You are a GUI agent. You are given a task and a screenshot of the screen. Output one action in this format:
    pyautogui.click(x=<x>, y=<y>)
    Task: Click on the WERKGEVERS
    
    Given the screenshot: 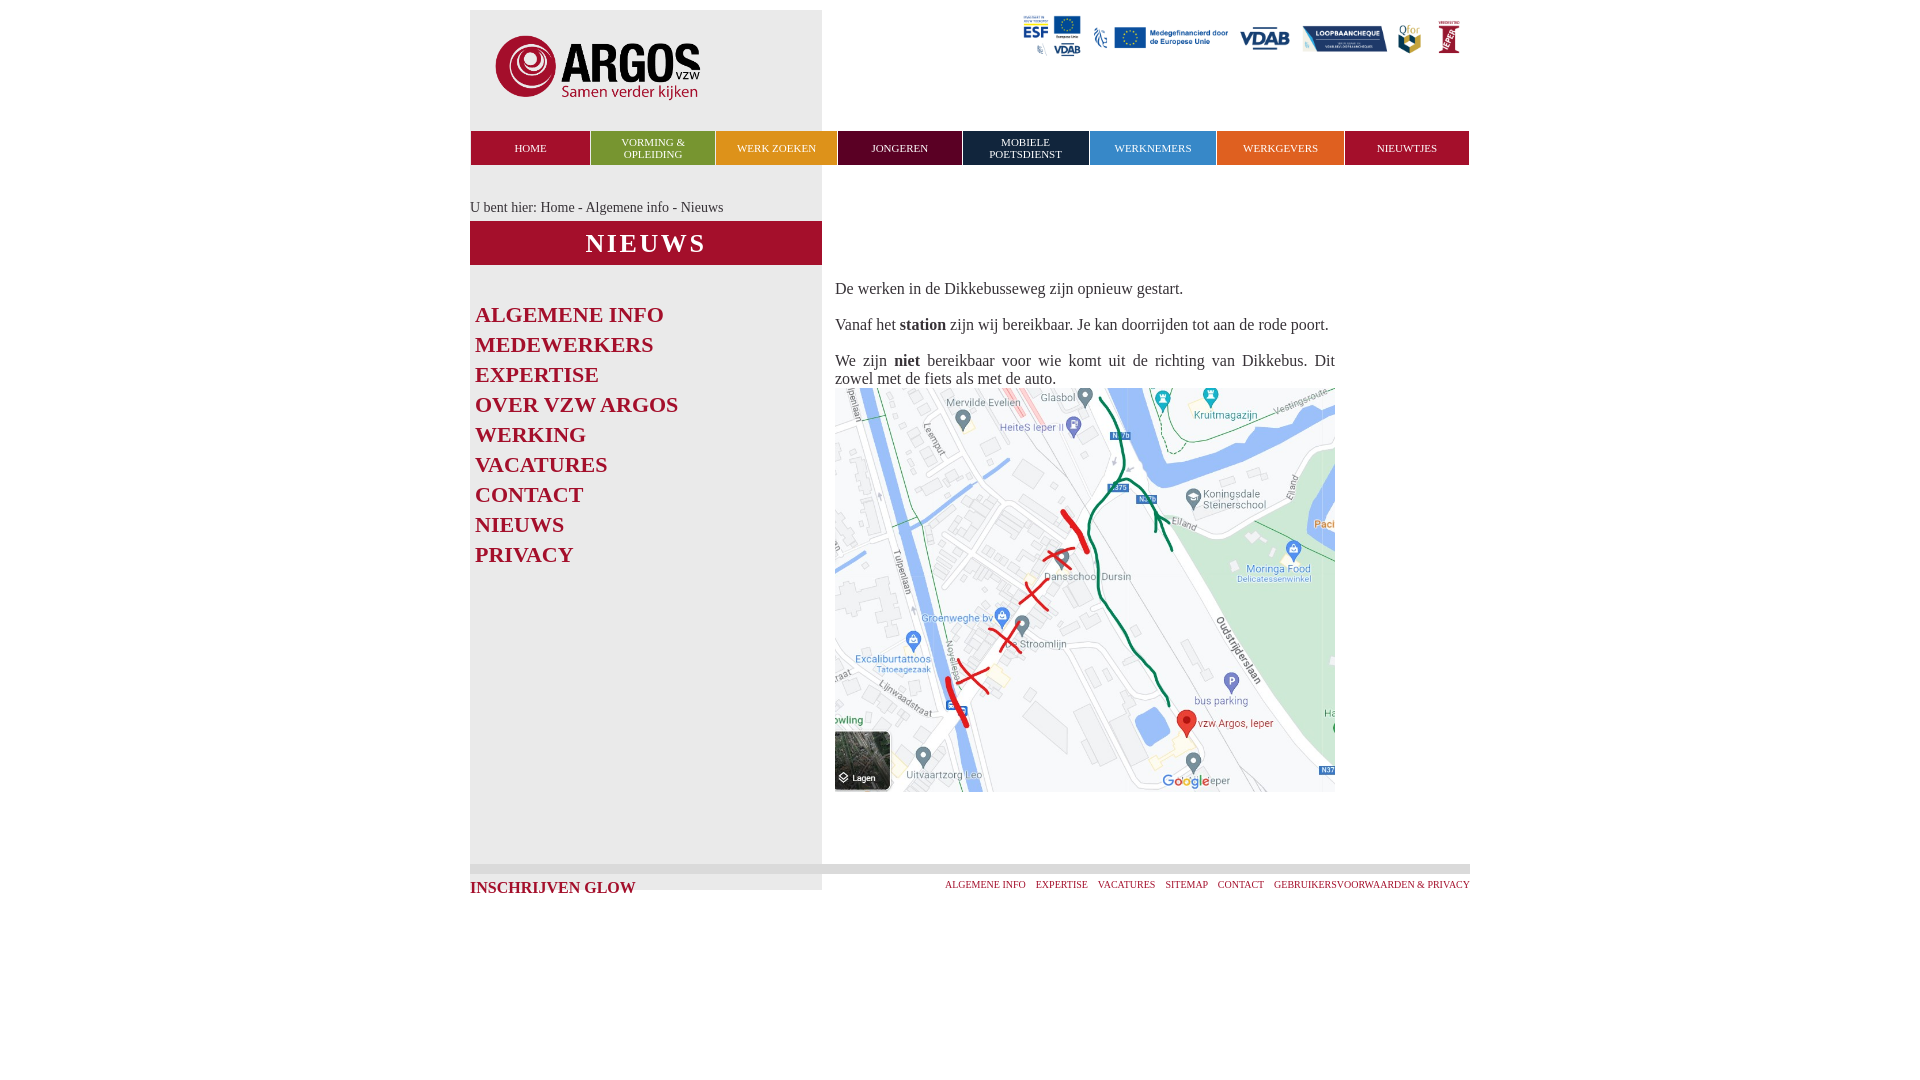 What is the action you would take?
    pyautogui.click(x=1280, y=148)
    